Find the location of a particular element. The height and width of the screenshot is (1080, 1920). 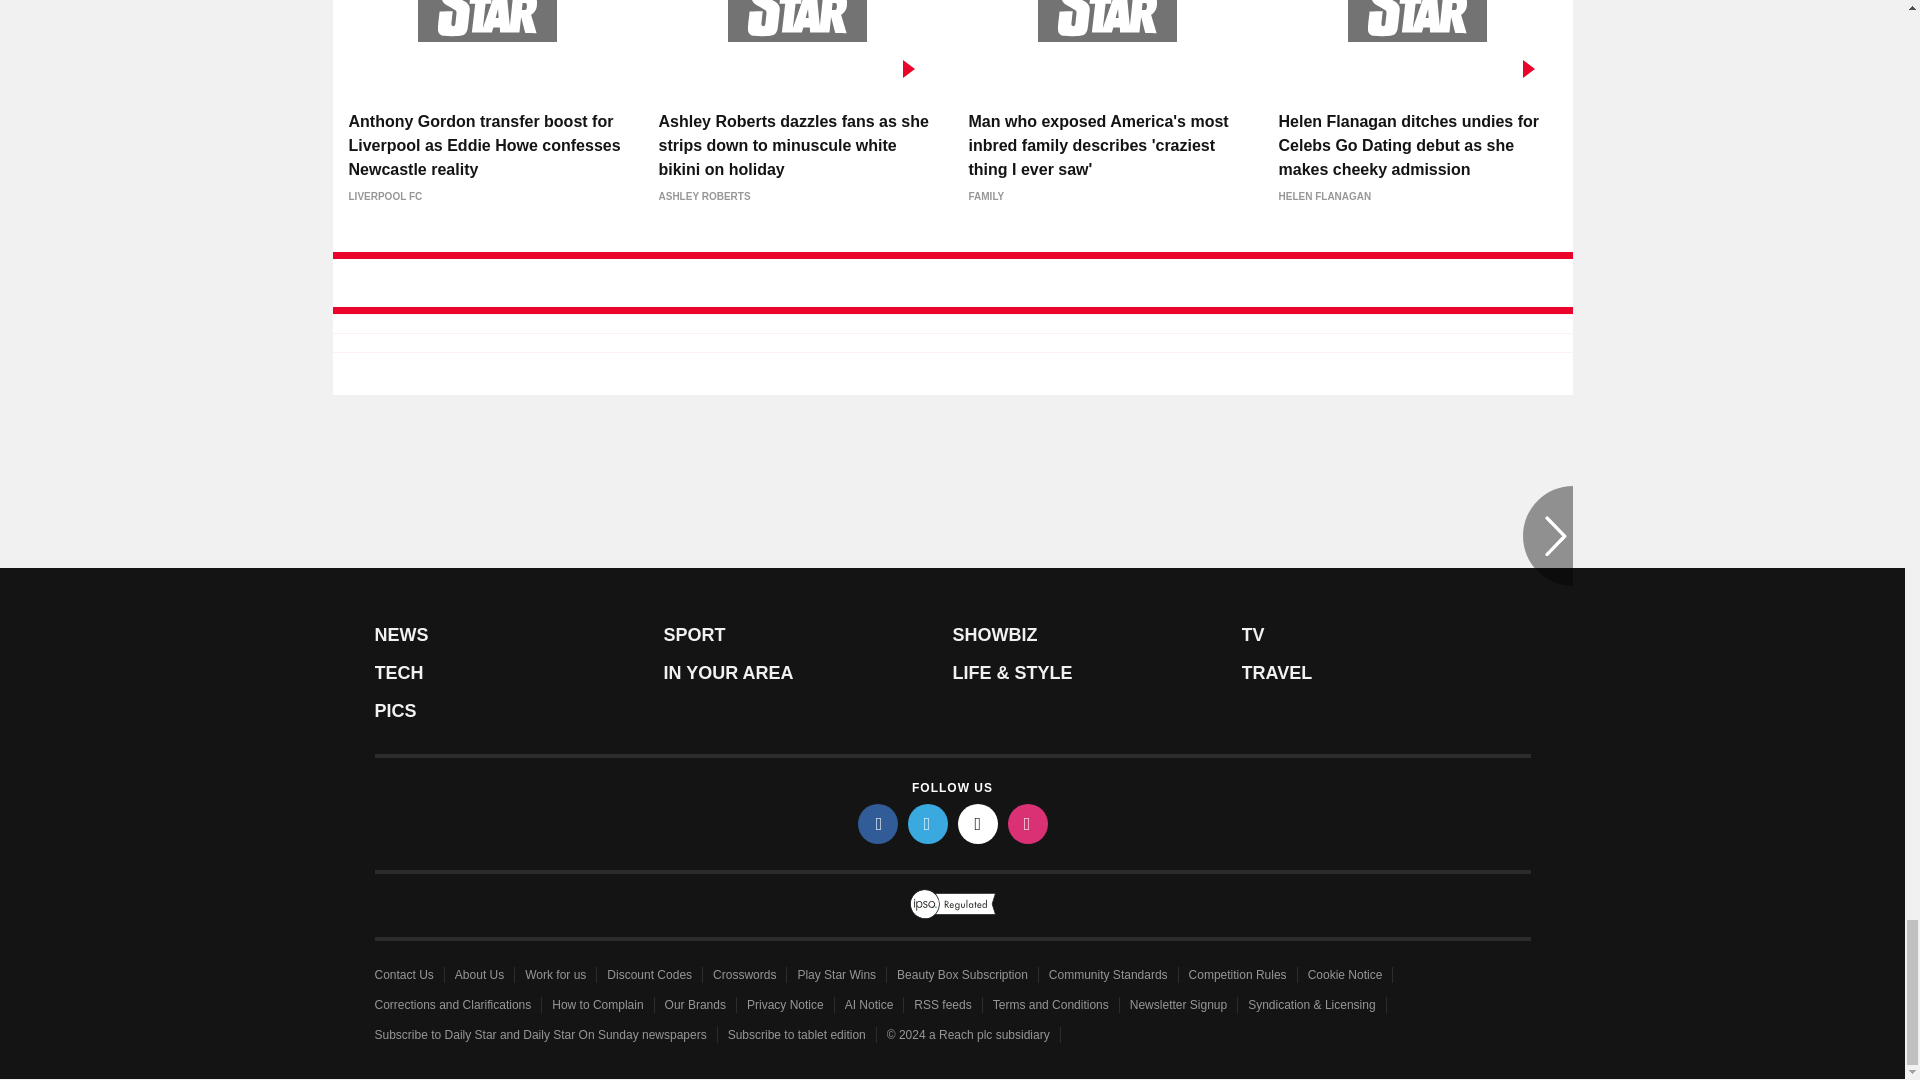

instagram is located at coordinates (1028, 823).